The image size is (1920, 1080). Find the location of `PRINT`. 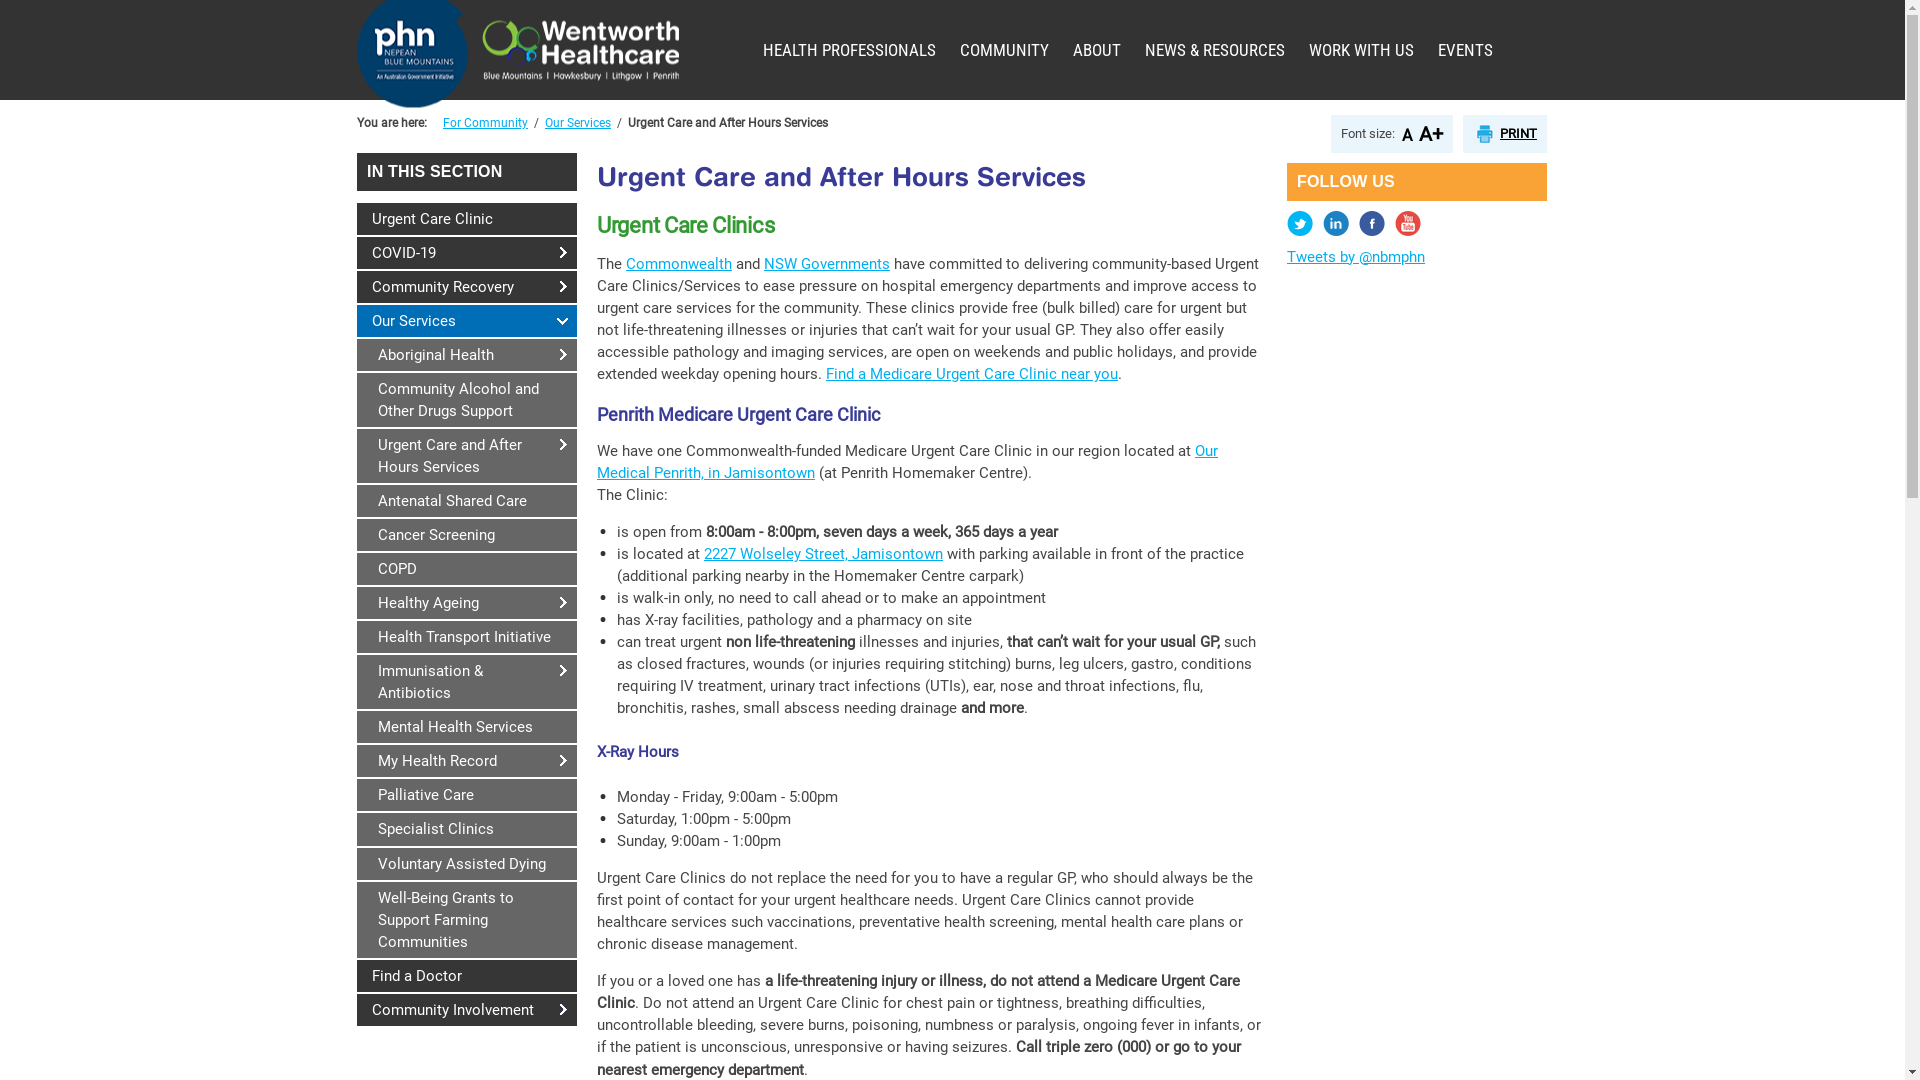

PRINT is located at coordinates (1505, 134).